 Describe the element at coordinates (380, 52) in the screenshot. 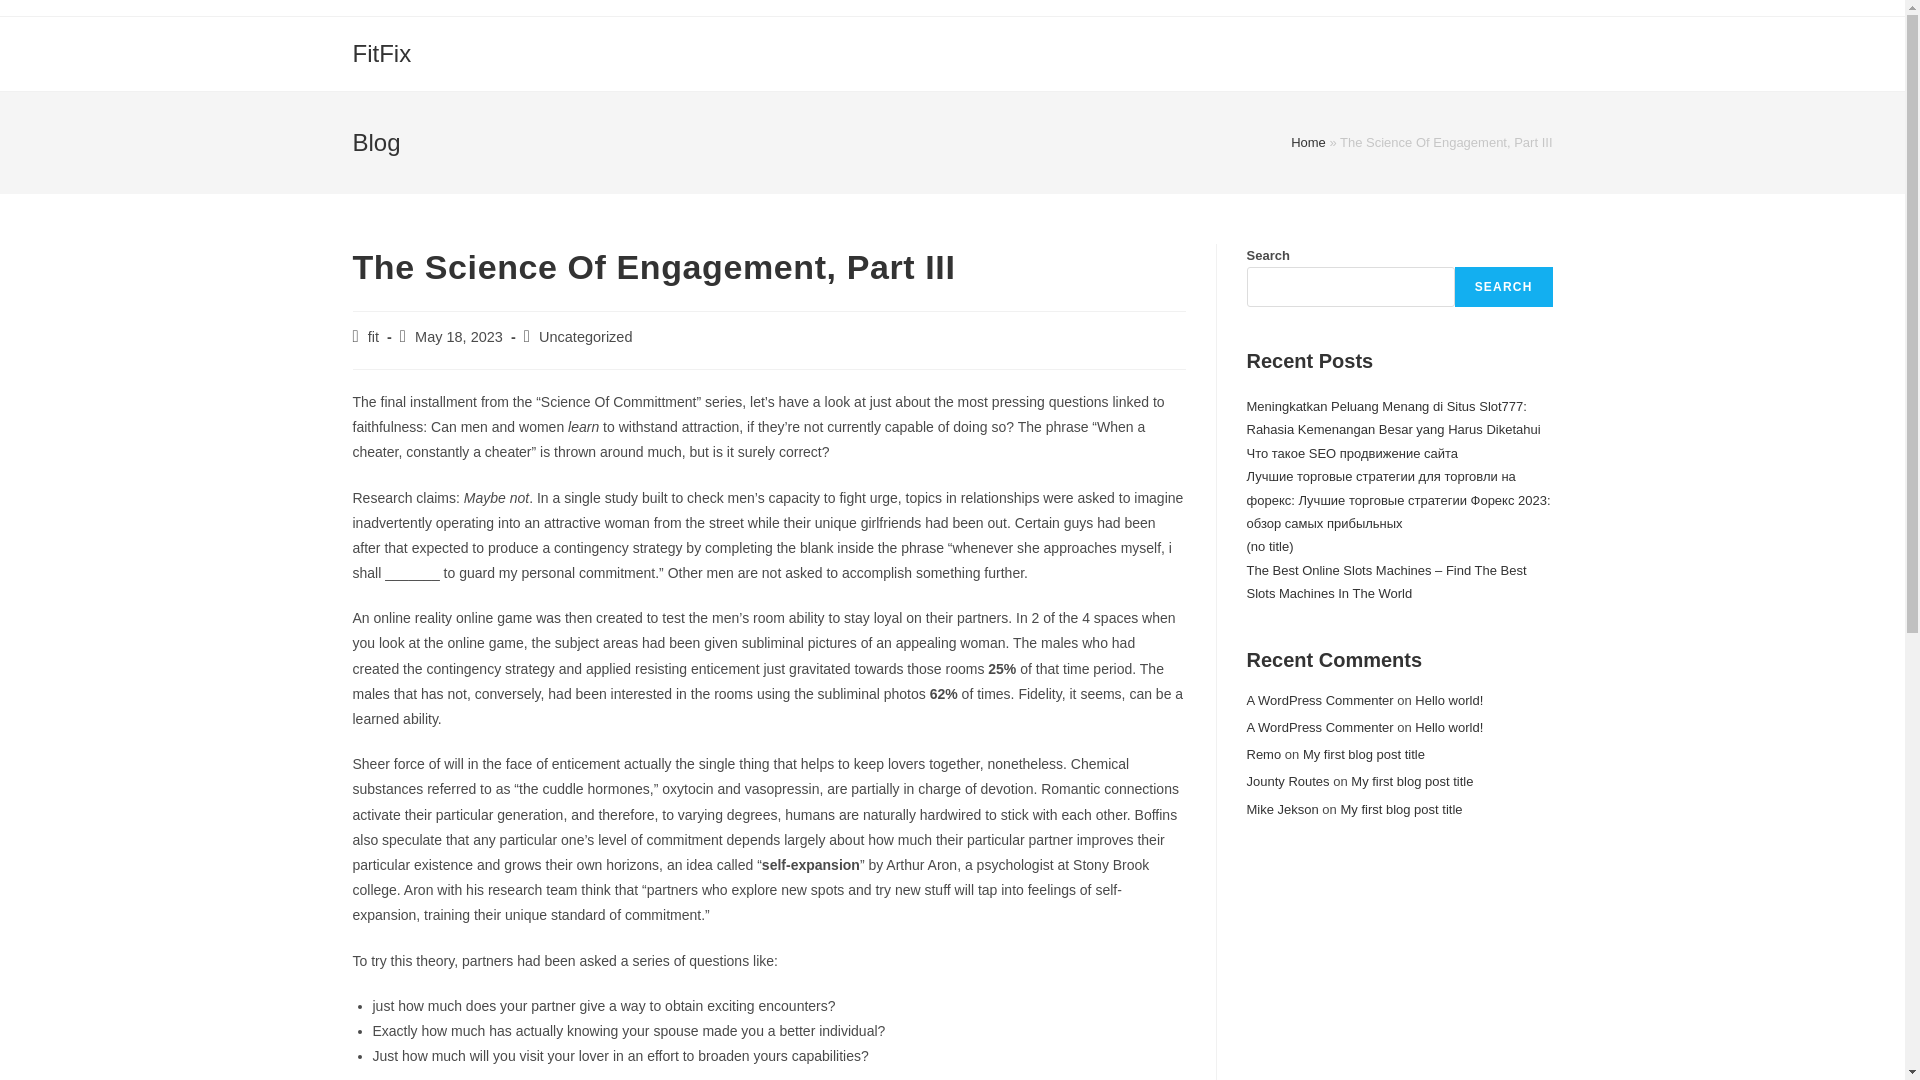

I see `FitFix` at that location.